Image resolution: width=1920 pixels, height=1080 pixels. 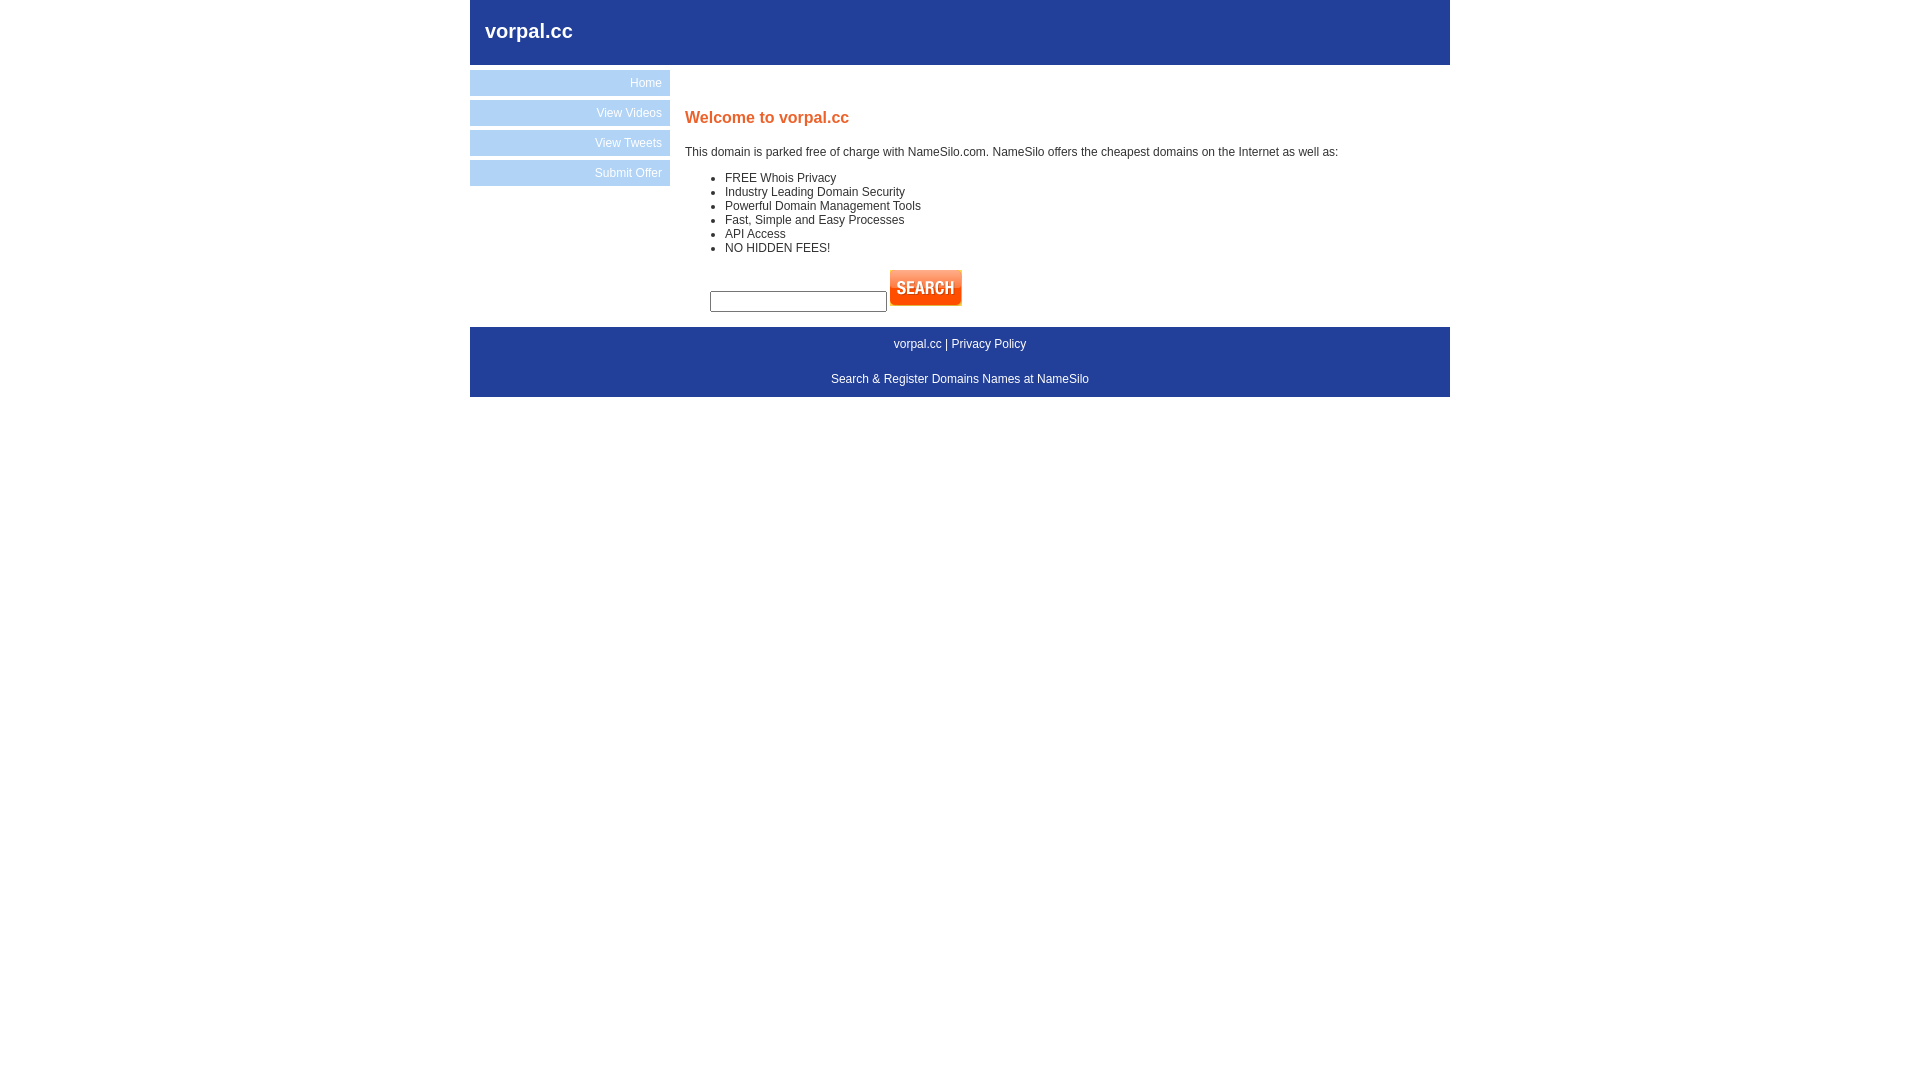 I want to click on Privacy Policy, so click(x=990, y=344).